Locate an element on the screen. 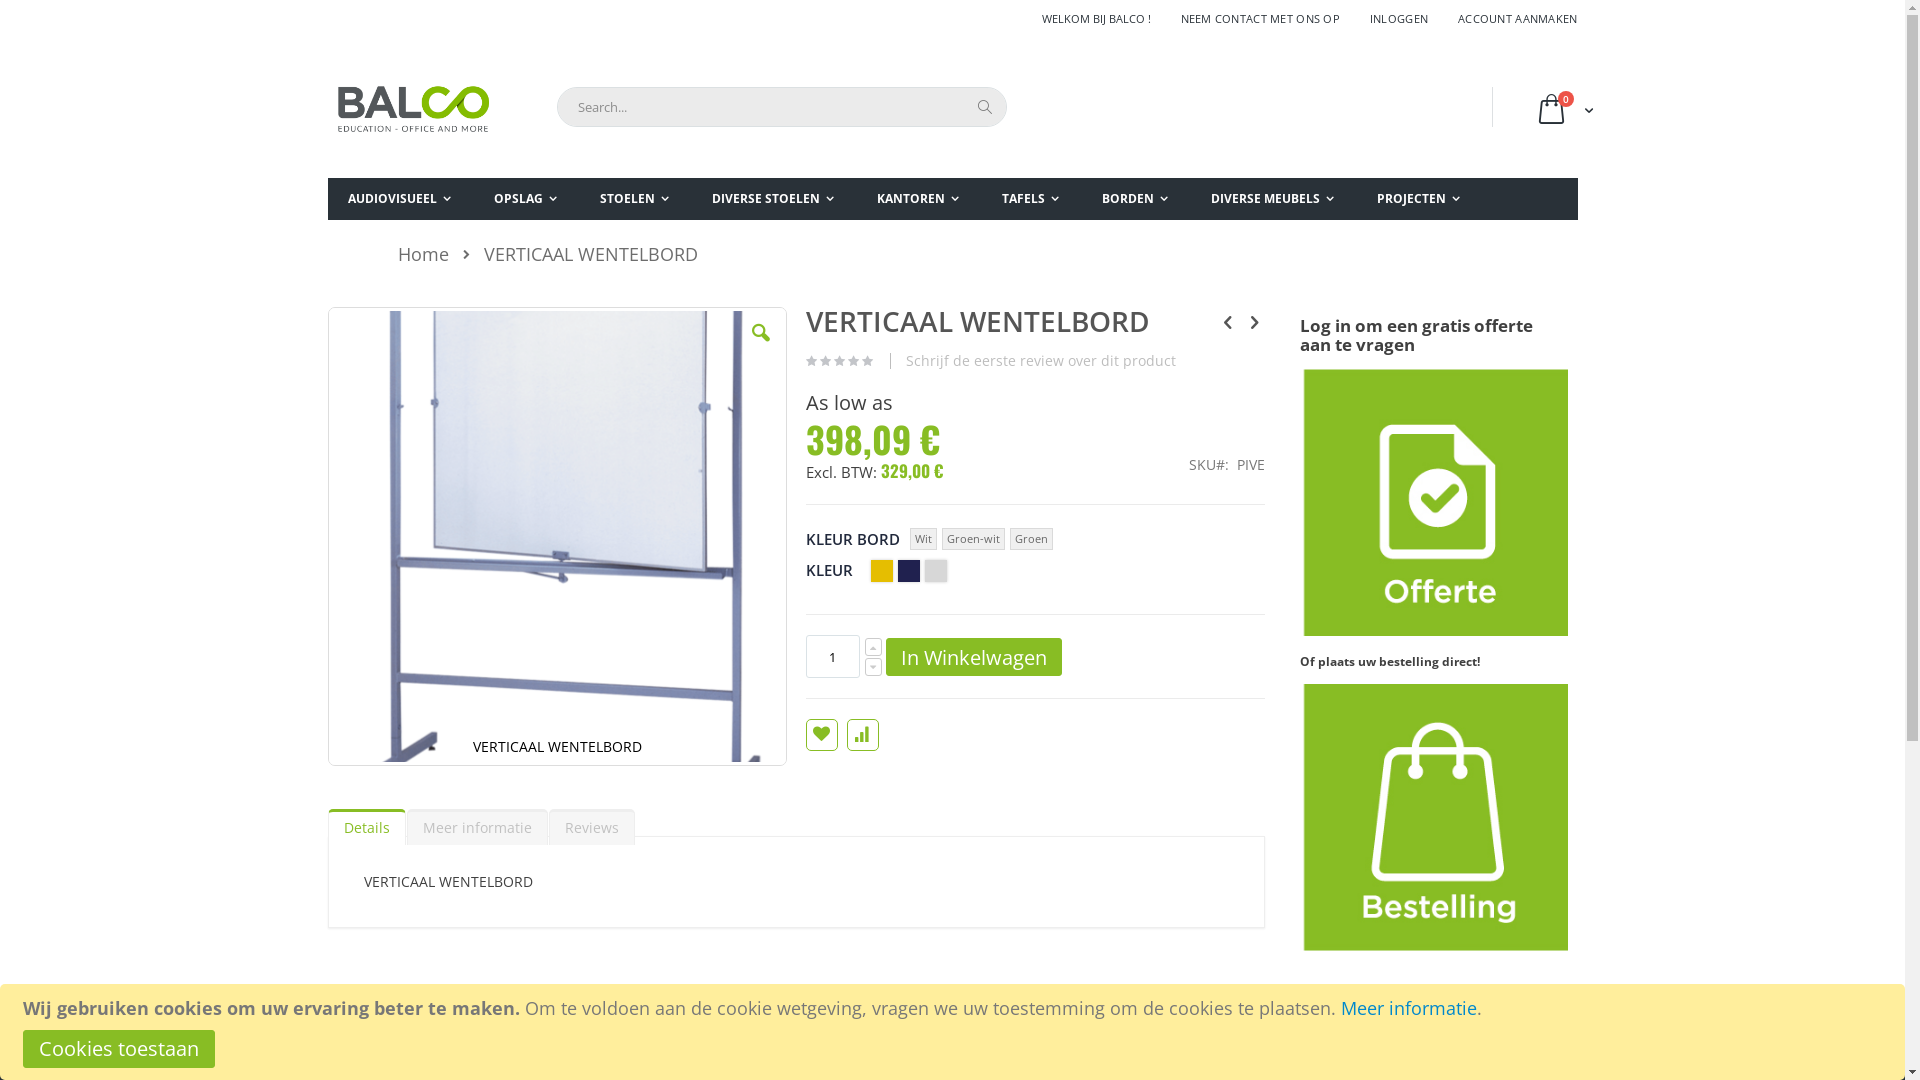  Ga naar het einde van de afbeeldingen-gallerij is located at coordinates (326, 306).